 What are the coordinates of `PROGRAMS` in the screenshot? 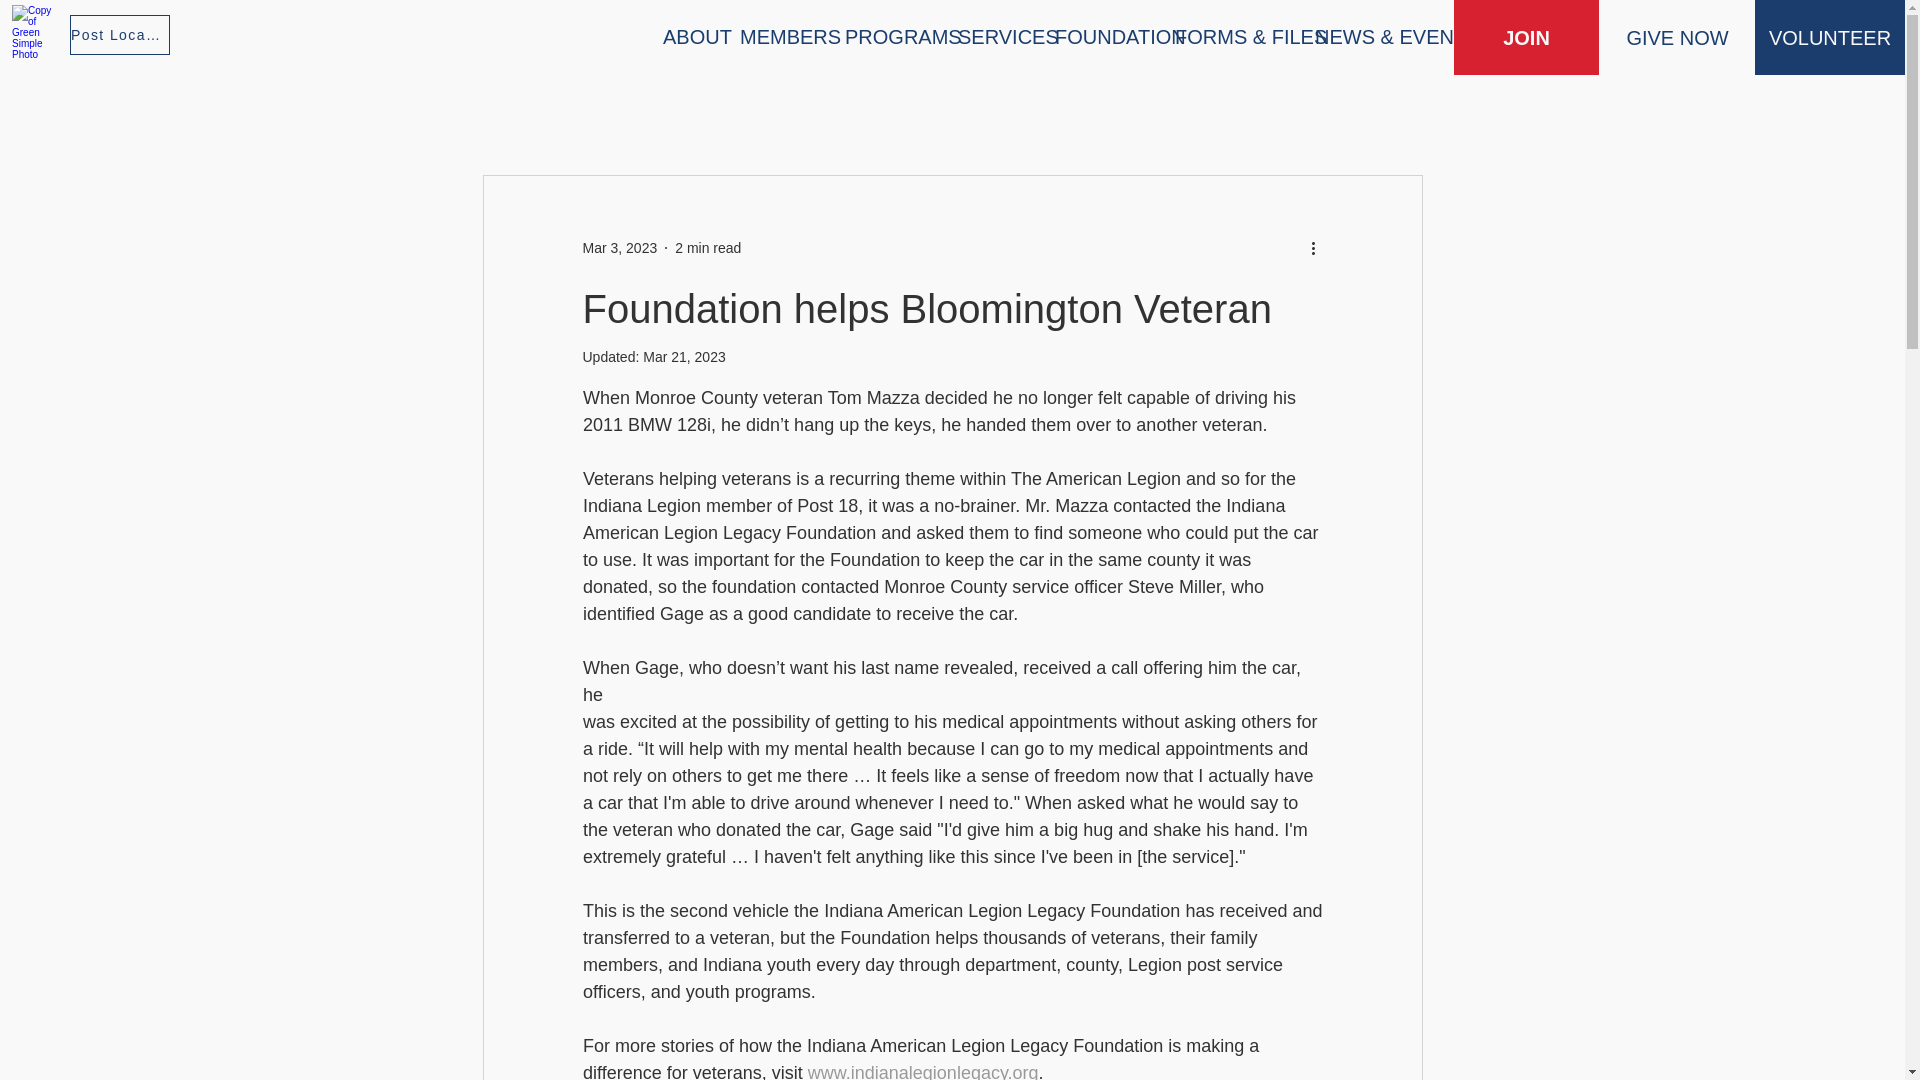 It's located at (886, 38).